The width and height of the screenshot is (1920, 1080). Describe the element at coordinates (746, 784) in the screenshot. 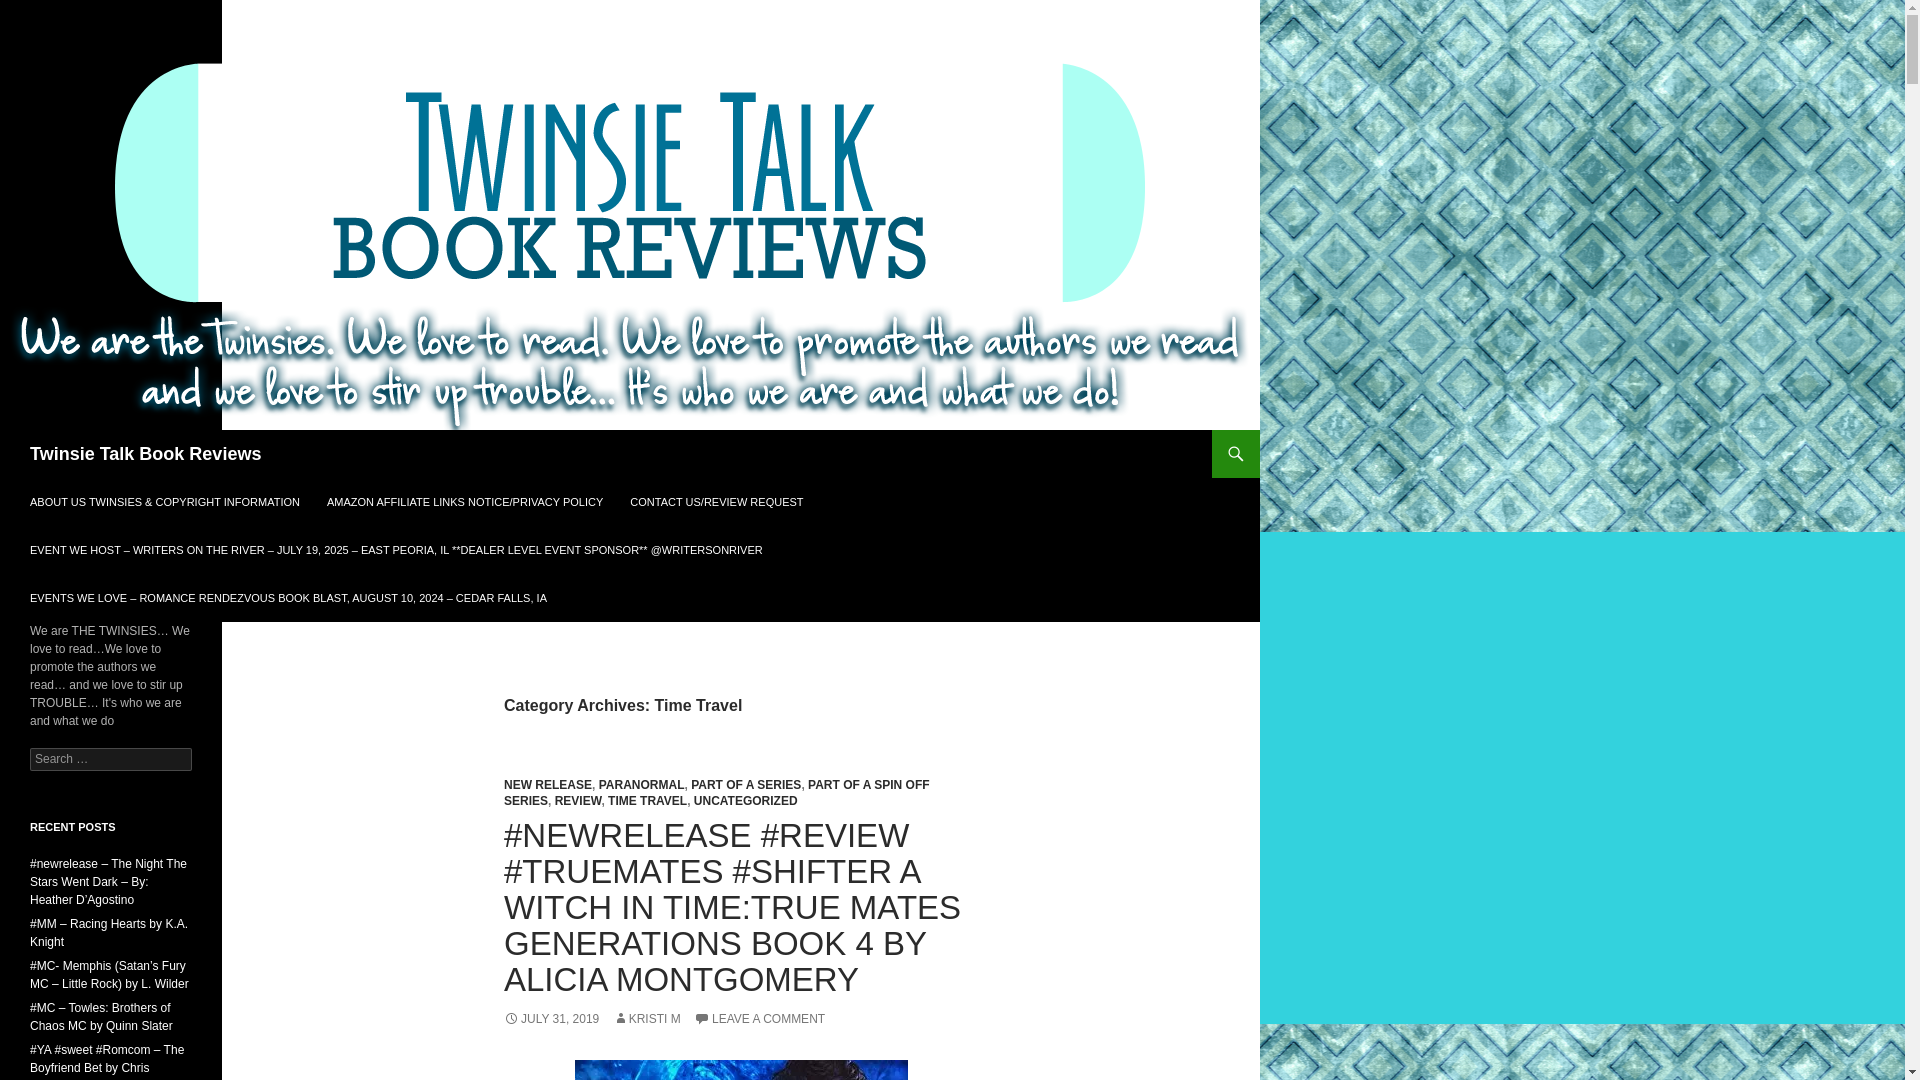

I see `PART OF A SERIES` at that location.